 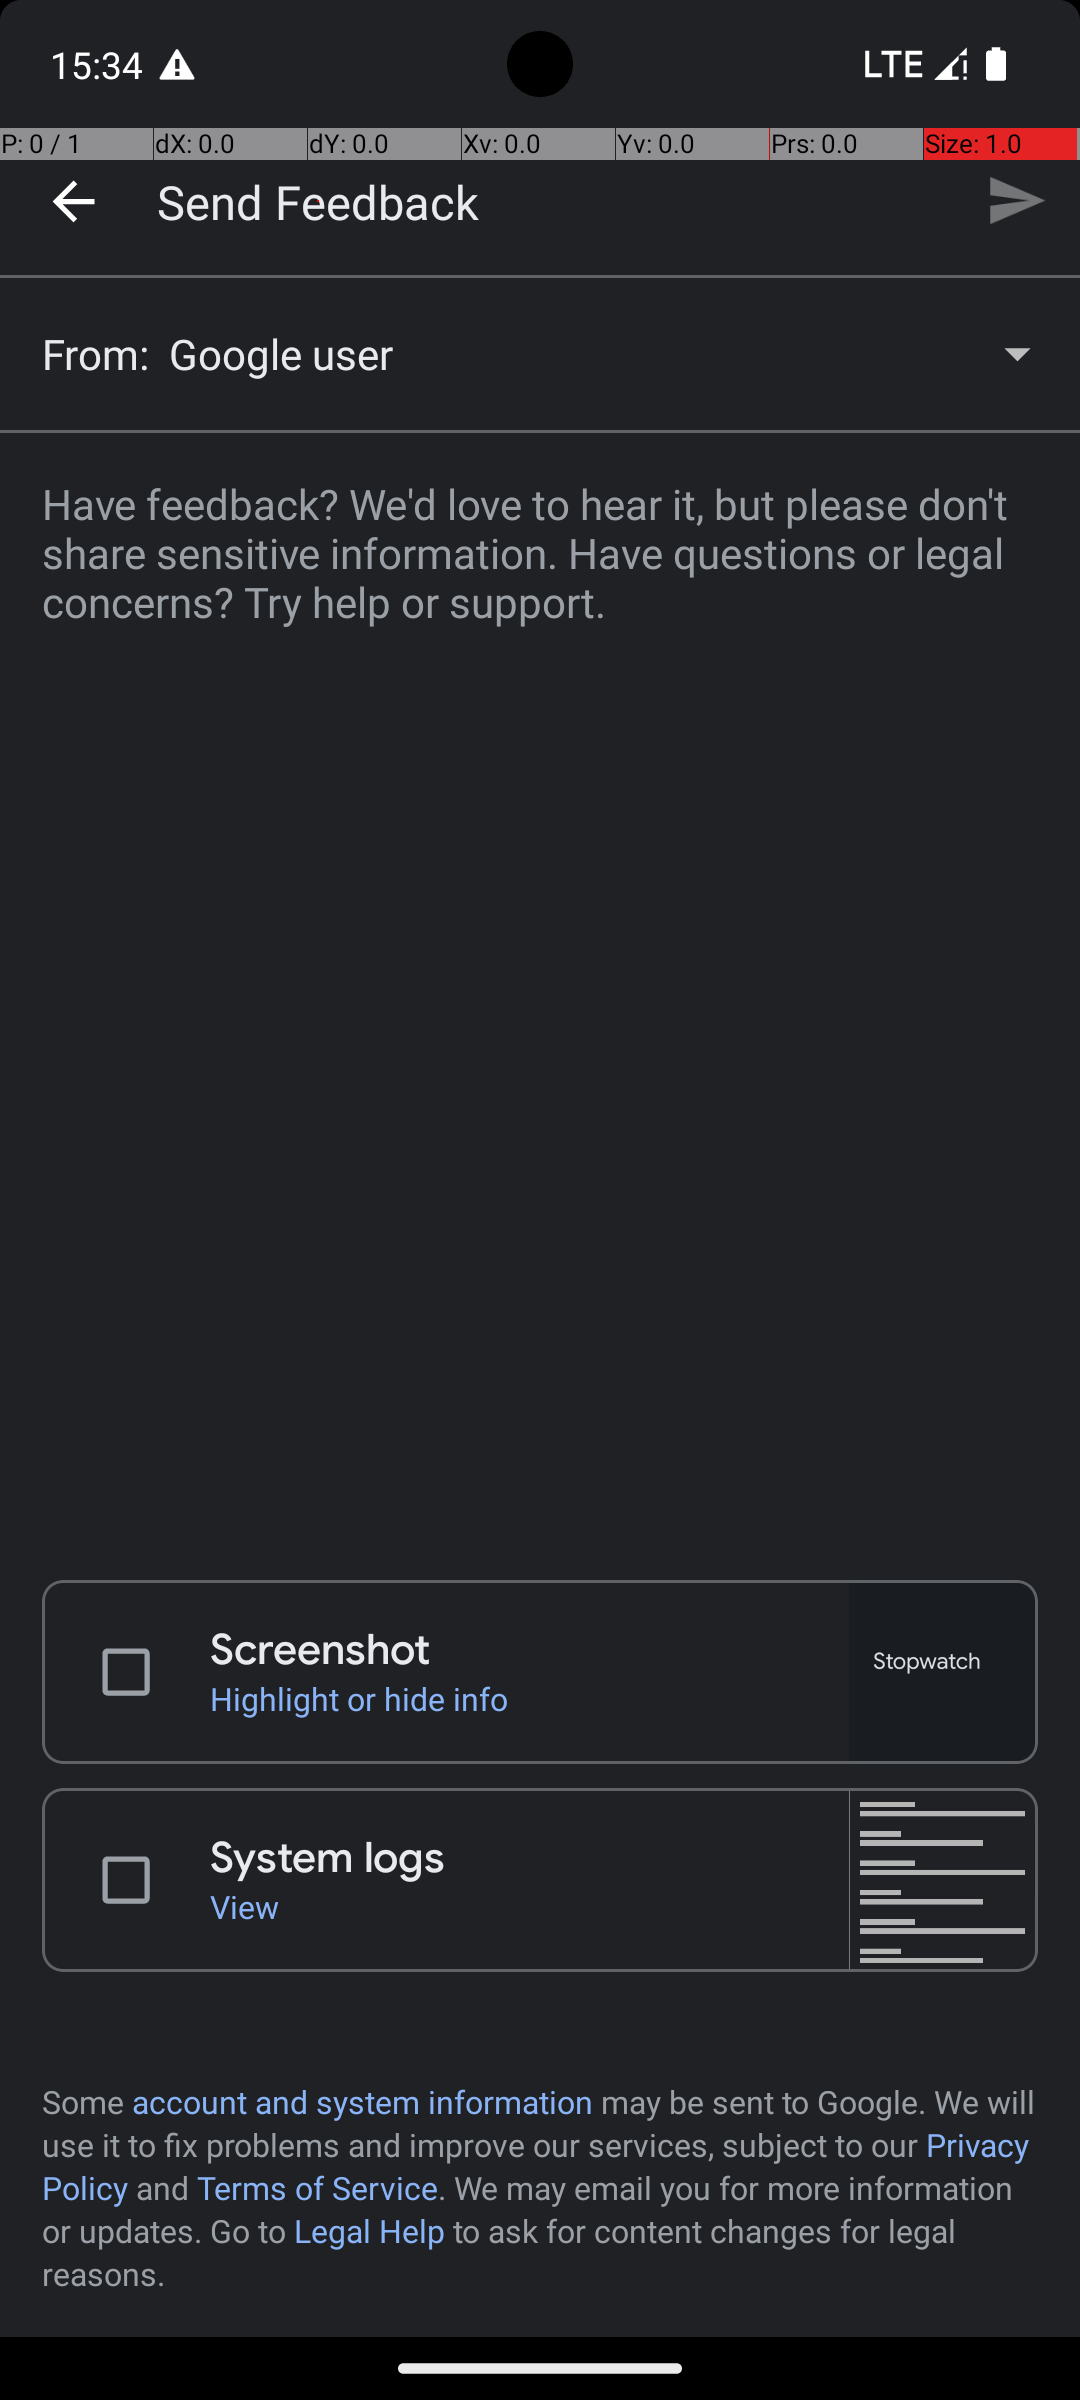 I want to click on Some account and system information may be sent to Google. We will use it to fix problems and improve our services, subject to our Privacy Policy and Terms of Service. We may email you for more information or updates. Go to Legal Help to ask for content changes for legal reasons., so click(x=540, y=2188).